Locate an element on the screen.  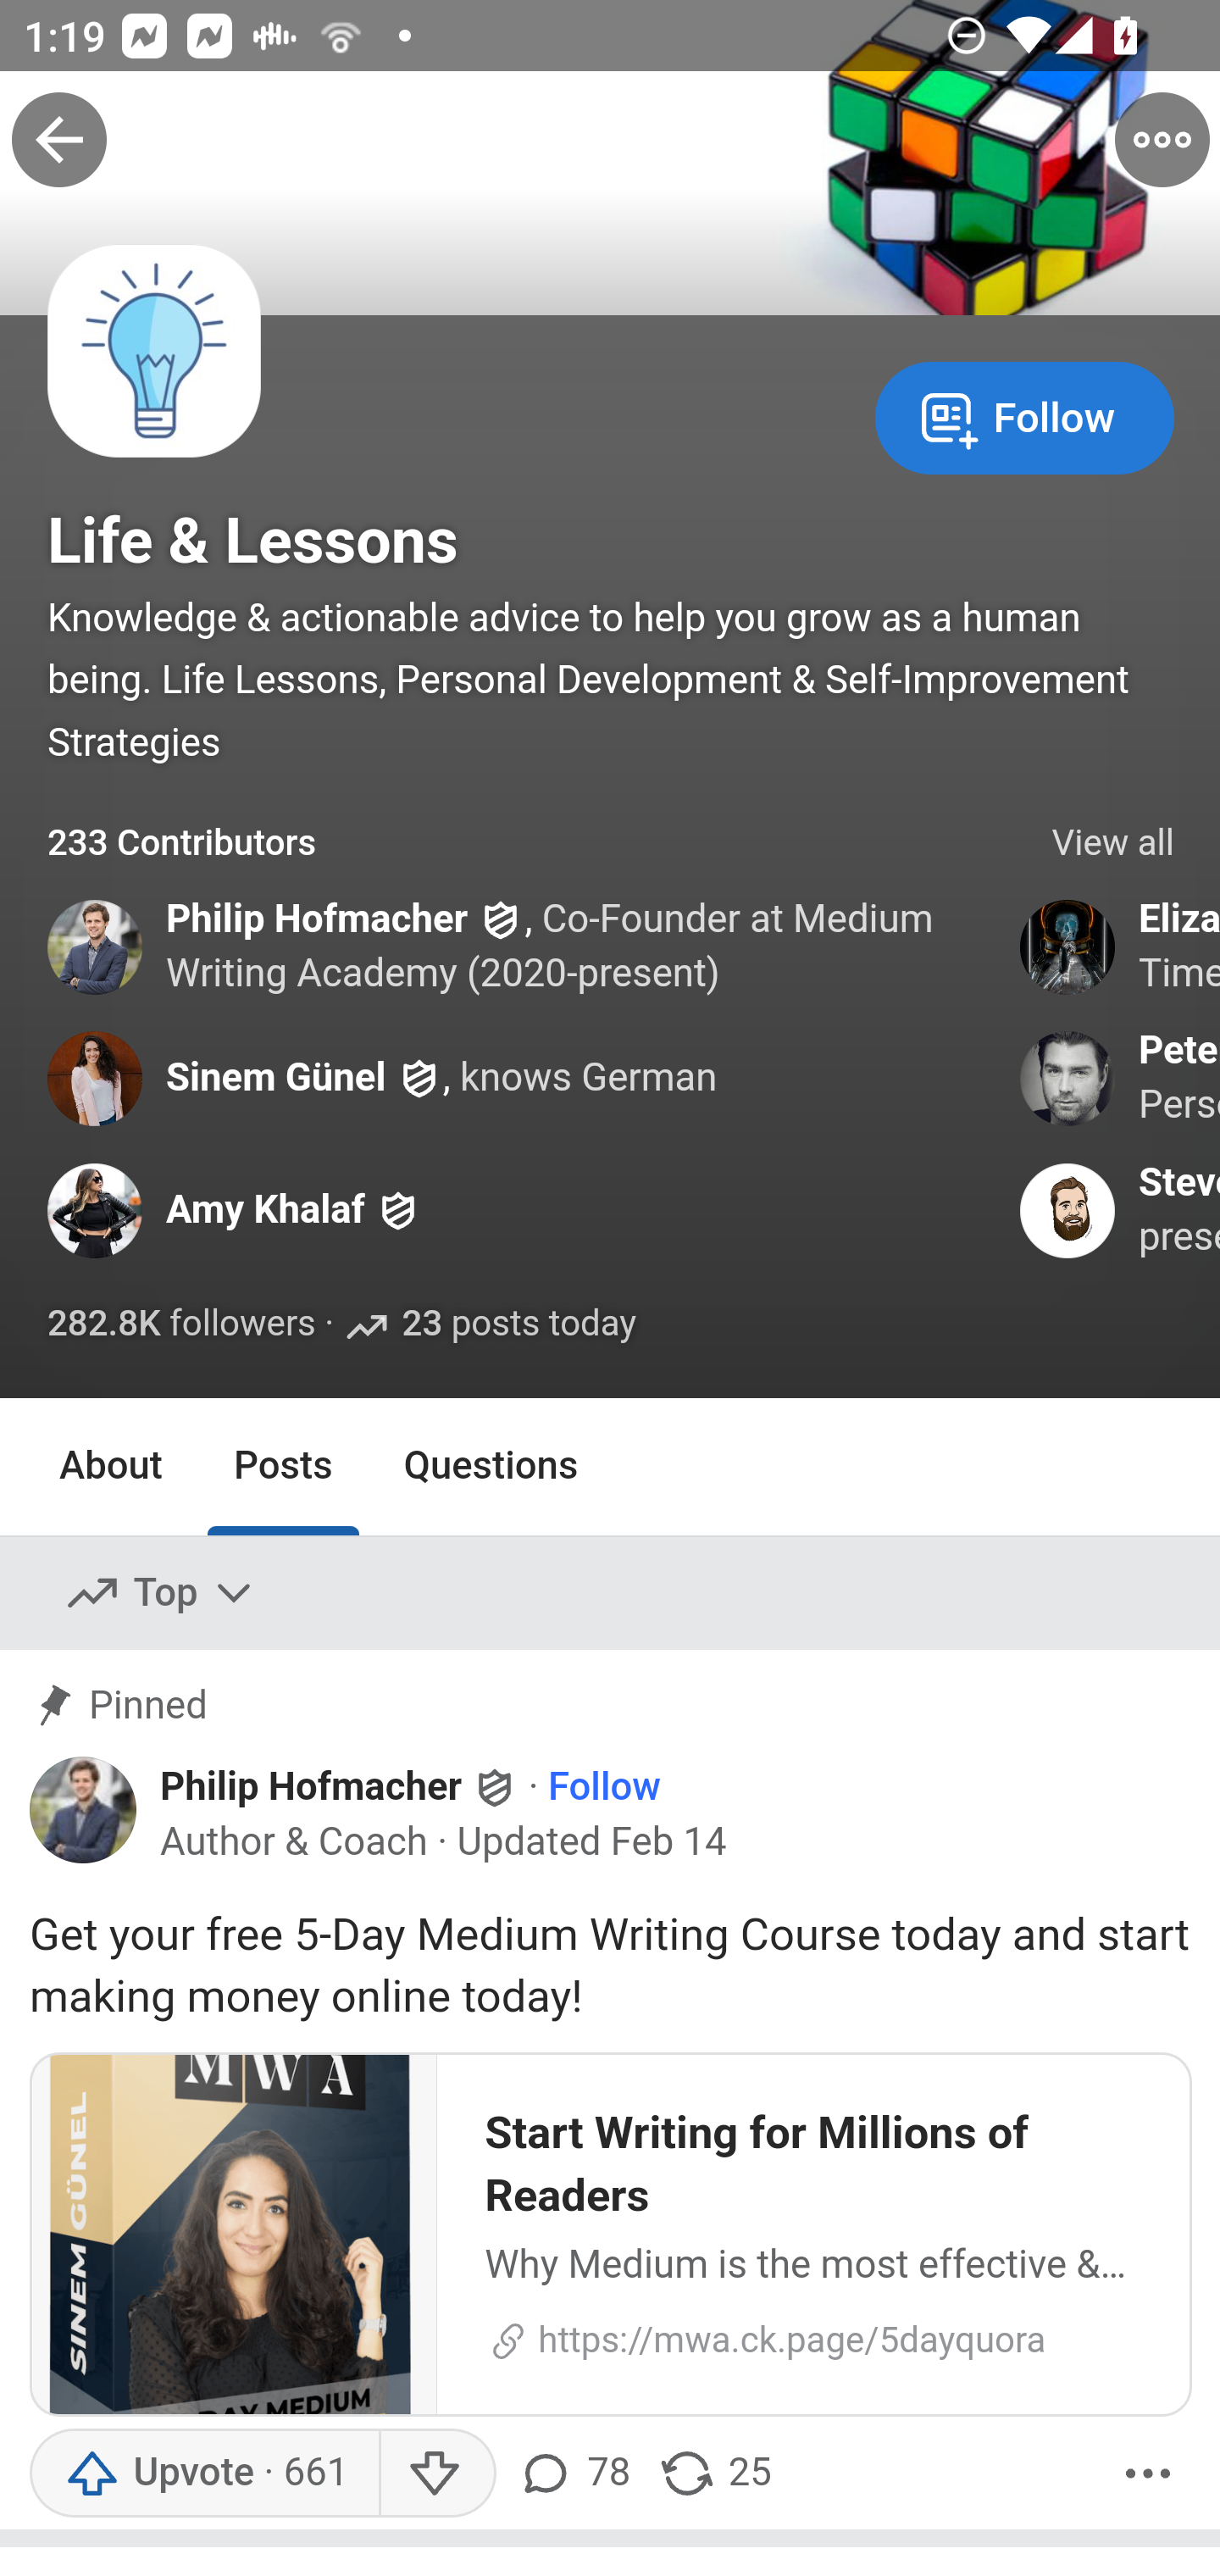
78 comments is located at coordinates (573, 2474).